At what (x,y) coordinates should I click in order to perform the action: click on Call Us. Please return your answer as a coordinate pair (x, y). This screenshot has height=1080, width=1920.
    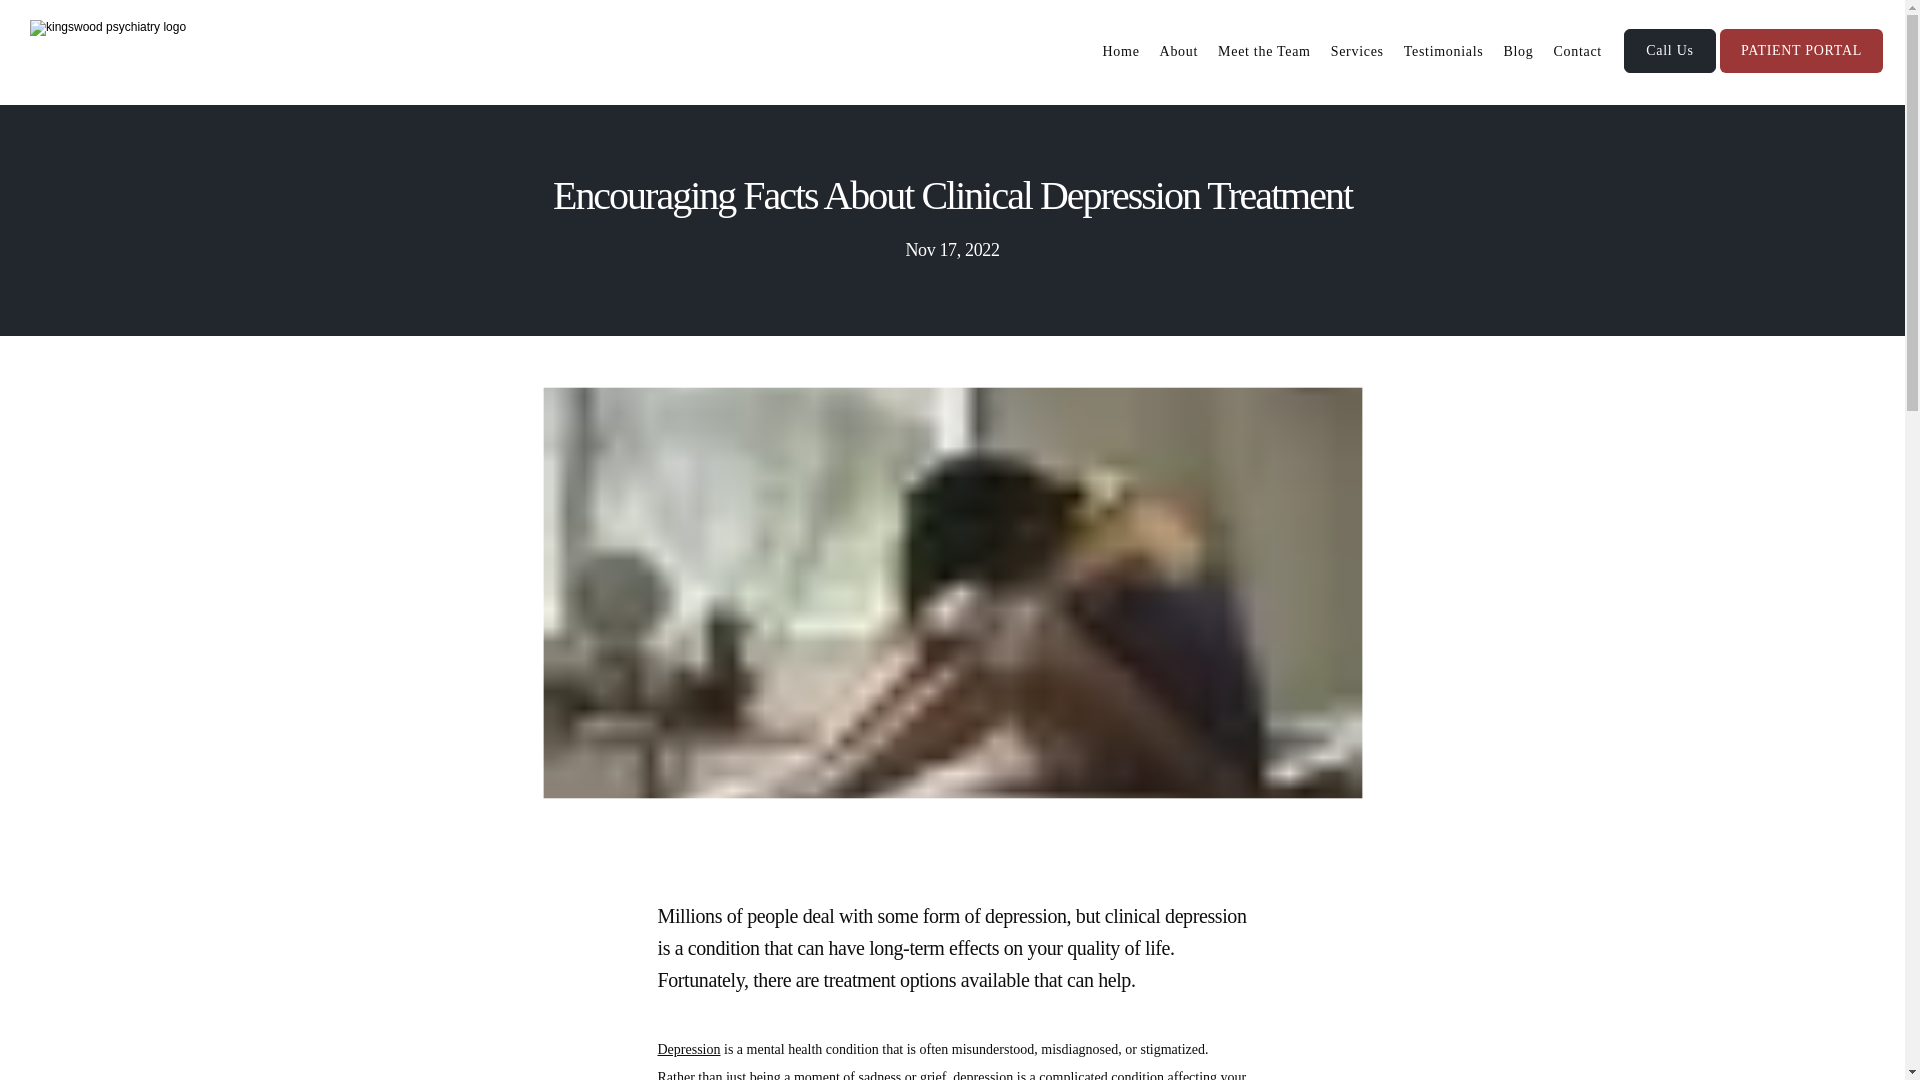
    Looking at the image, I should click on (1670, 70).